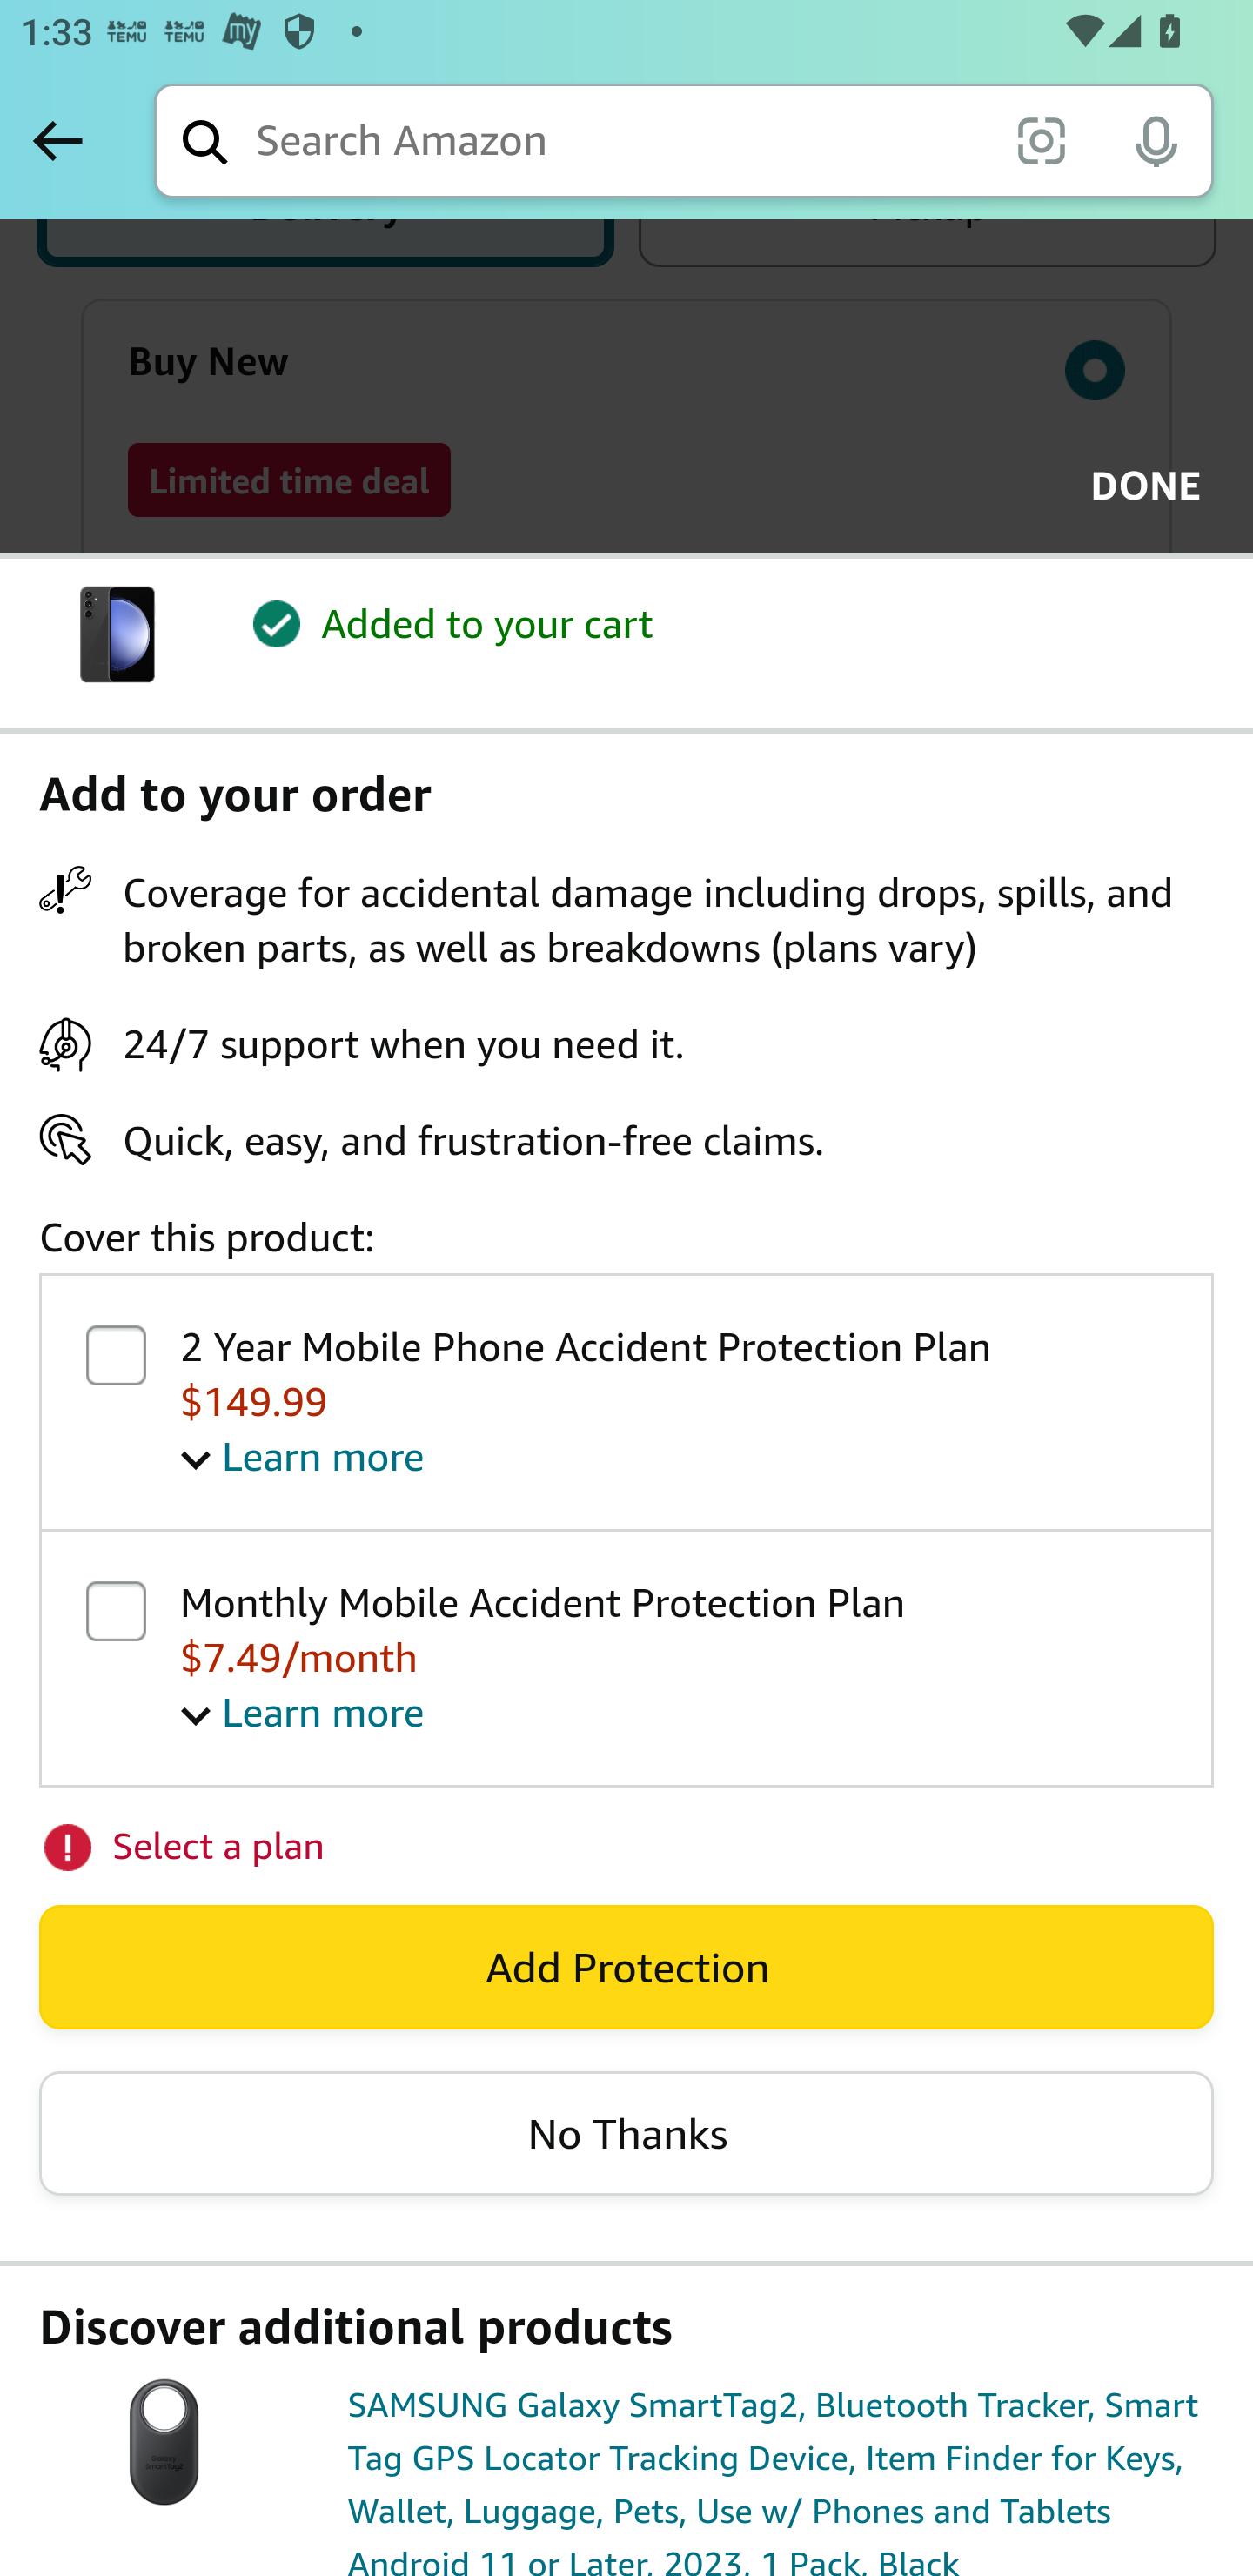 This screenshot has width=1253, height=2576. Describe the element at coordinates (303, 1713) in the screenshot. I see `Learn more` at that location.